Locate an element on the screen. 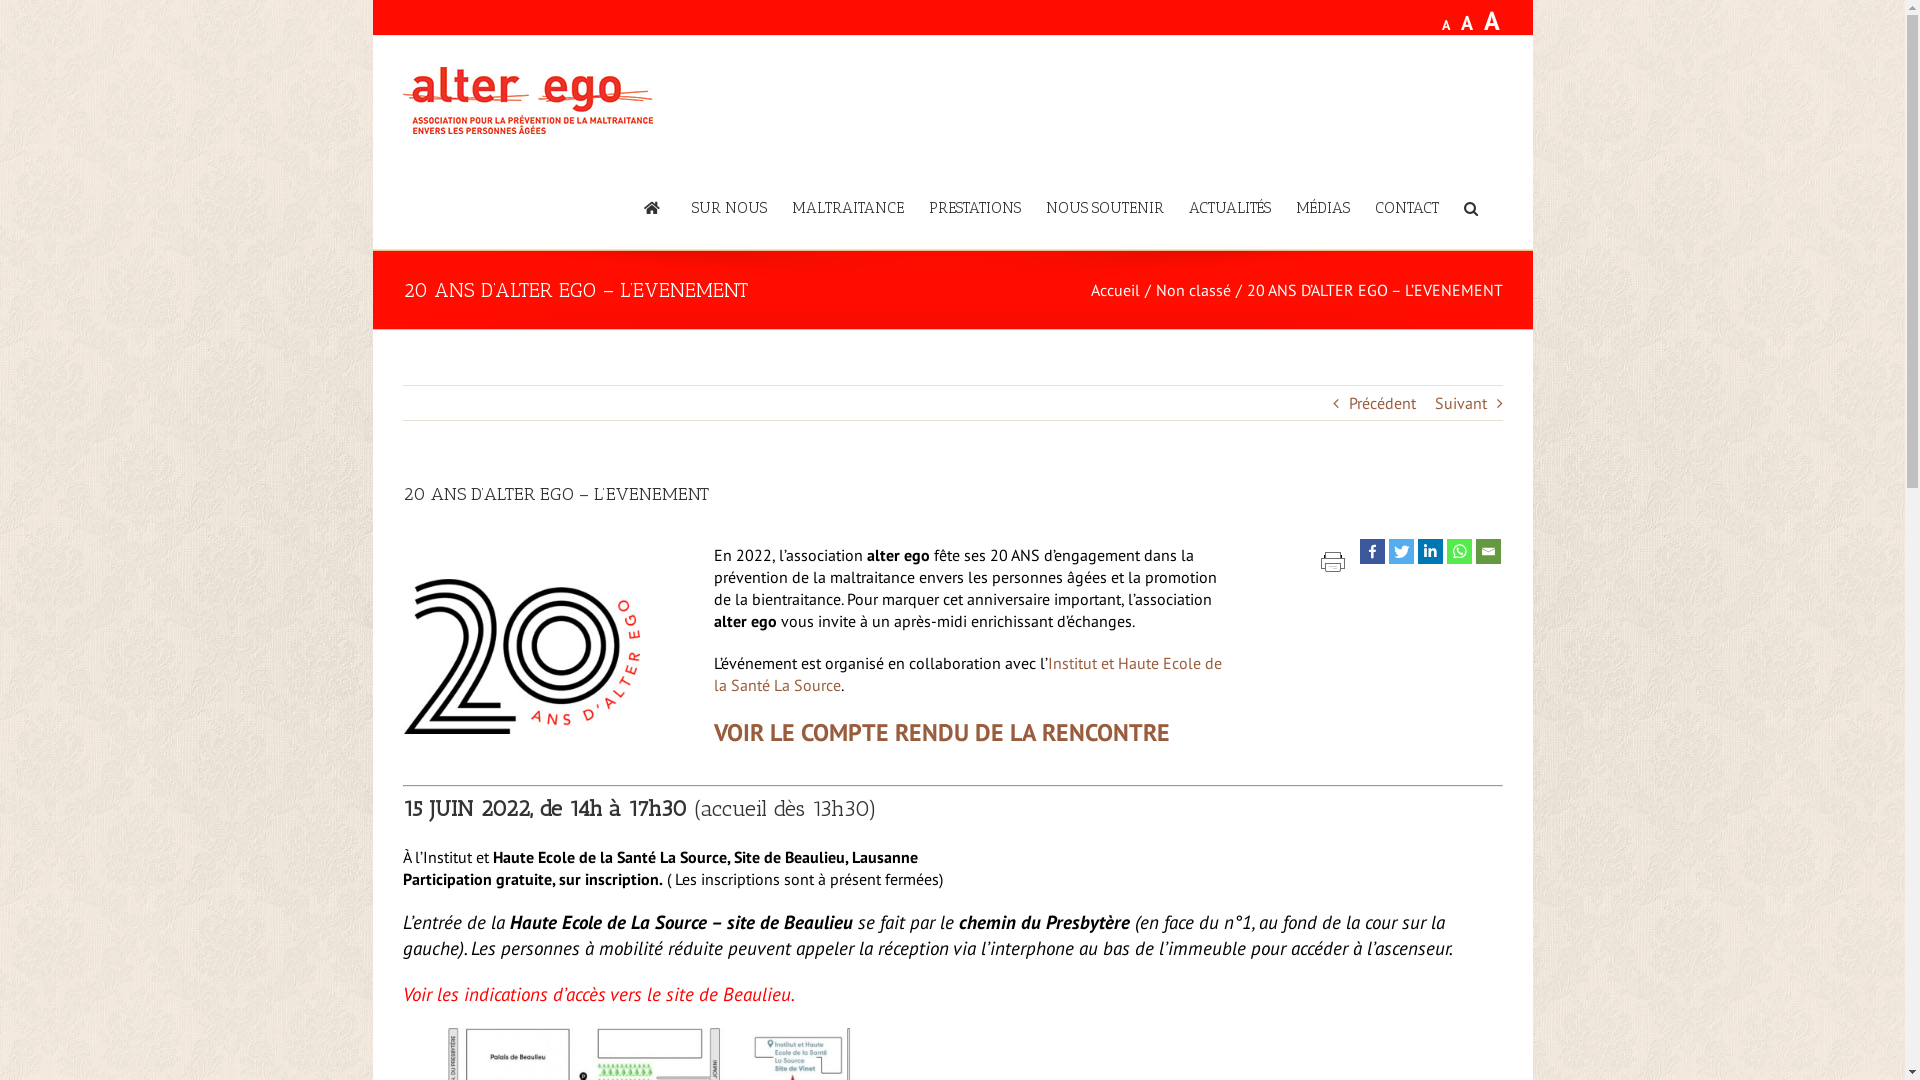 The width and height of the screenshot is (1920, 1080). NOUS SOUTENIR is located at coordinates (1105, 207).